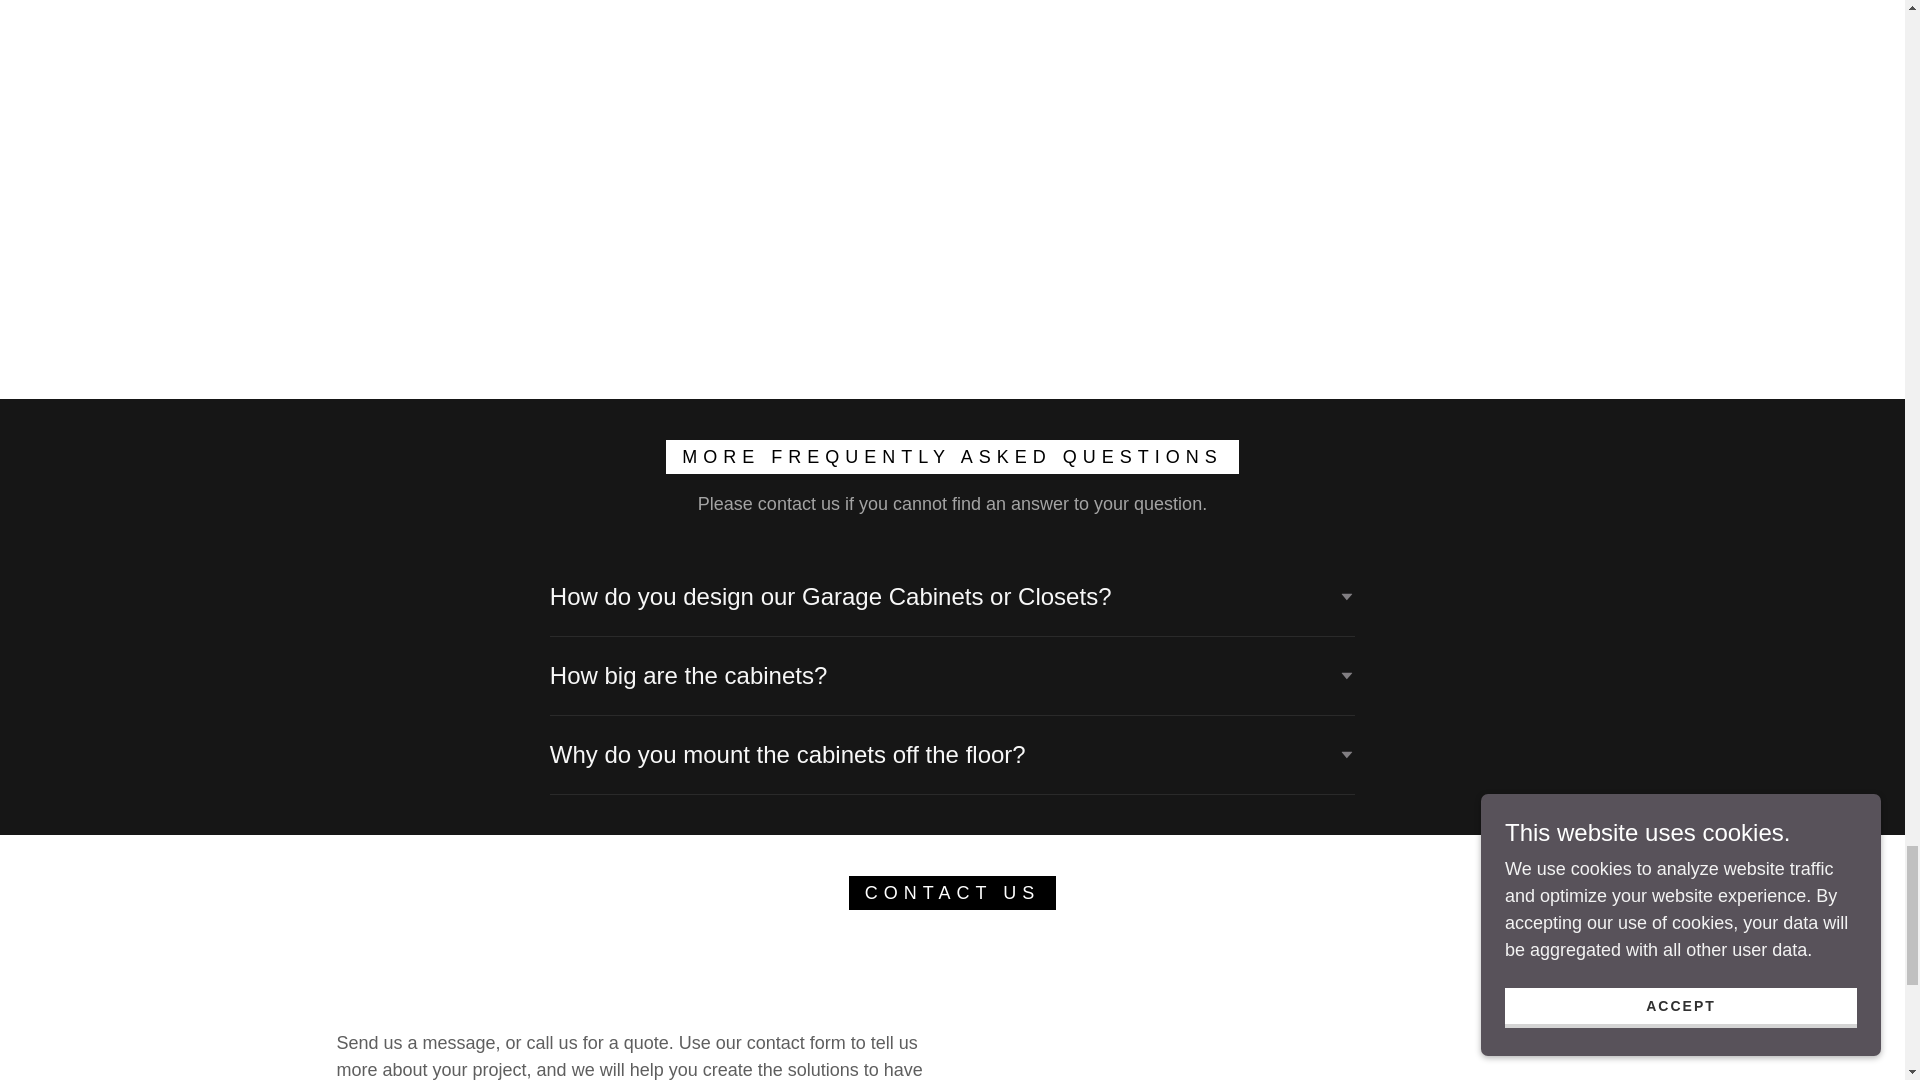 This screenshot has width=1920, height=1080. What do you see at coordinates (952, 754) in the screenshot?
I see `Why do you mount the cabinets off the floor?` at bounding box center [952, 754].